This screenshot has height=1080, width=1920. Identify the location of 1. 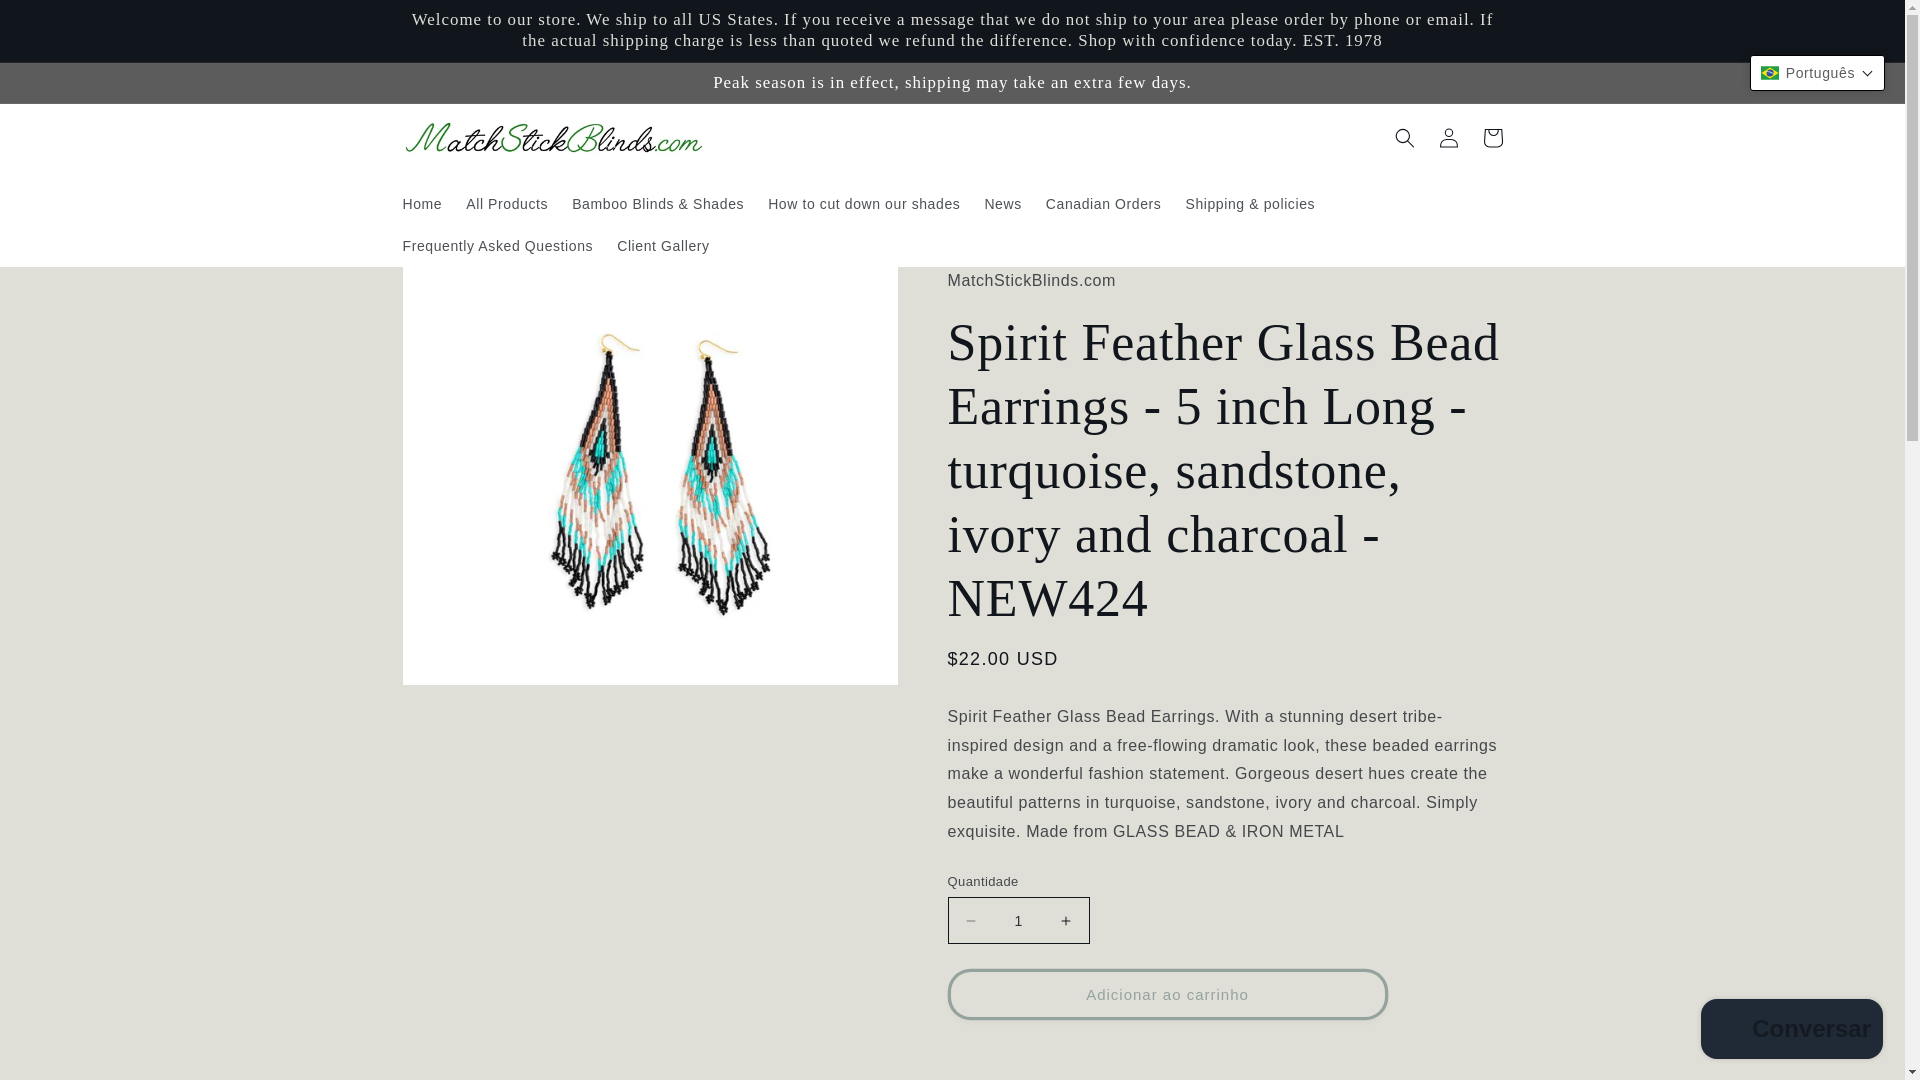
(1019, 920).